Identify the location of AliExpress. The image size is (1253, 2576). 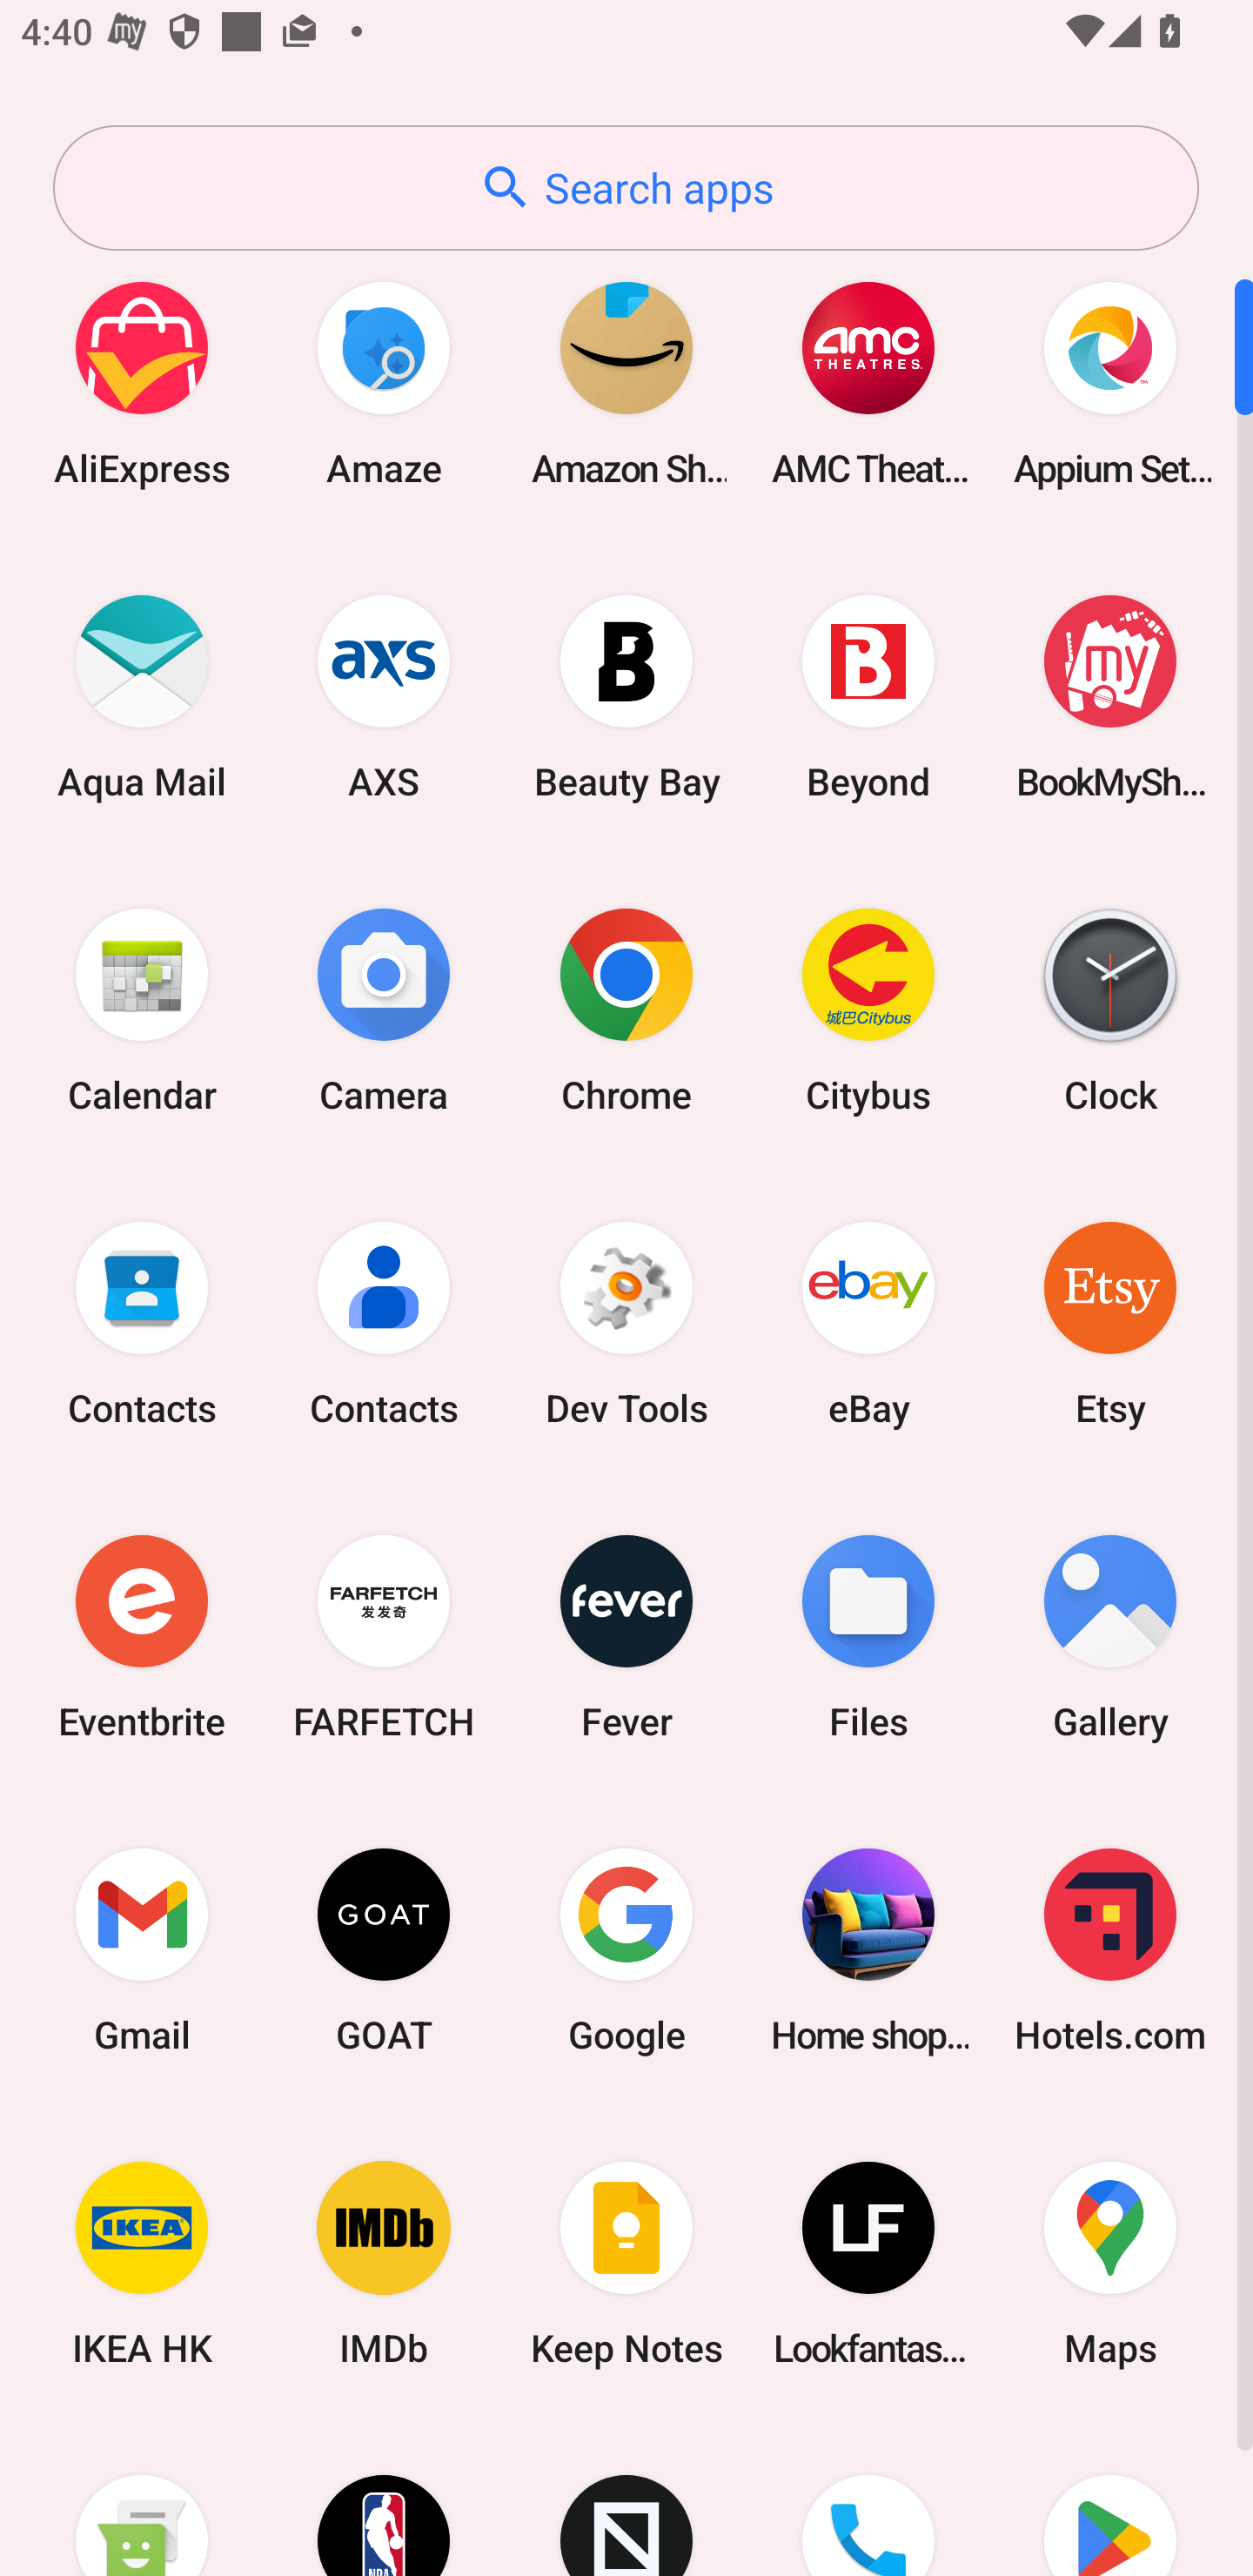
(142, 383).